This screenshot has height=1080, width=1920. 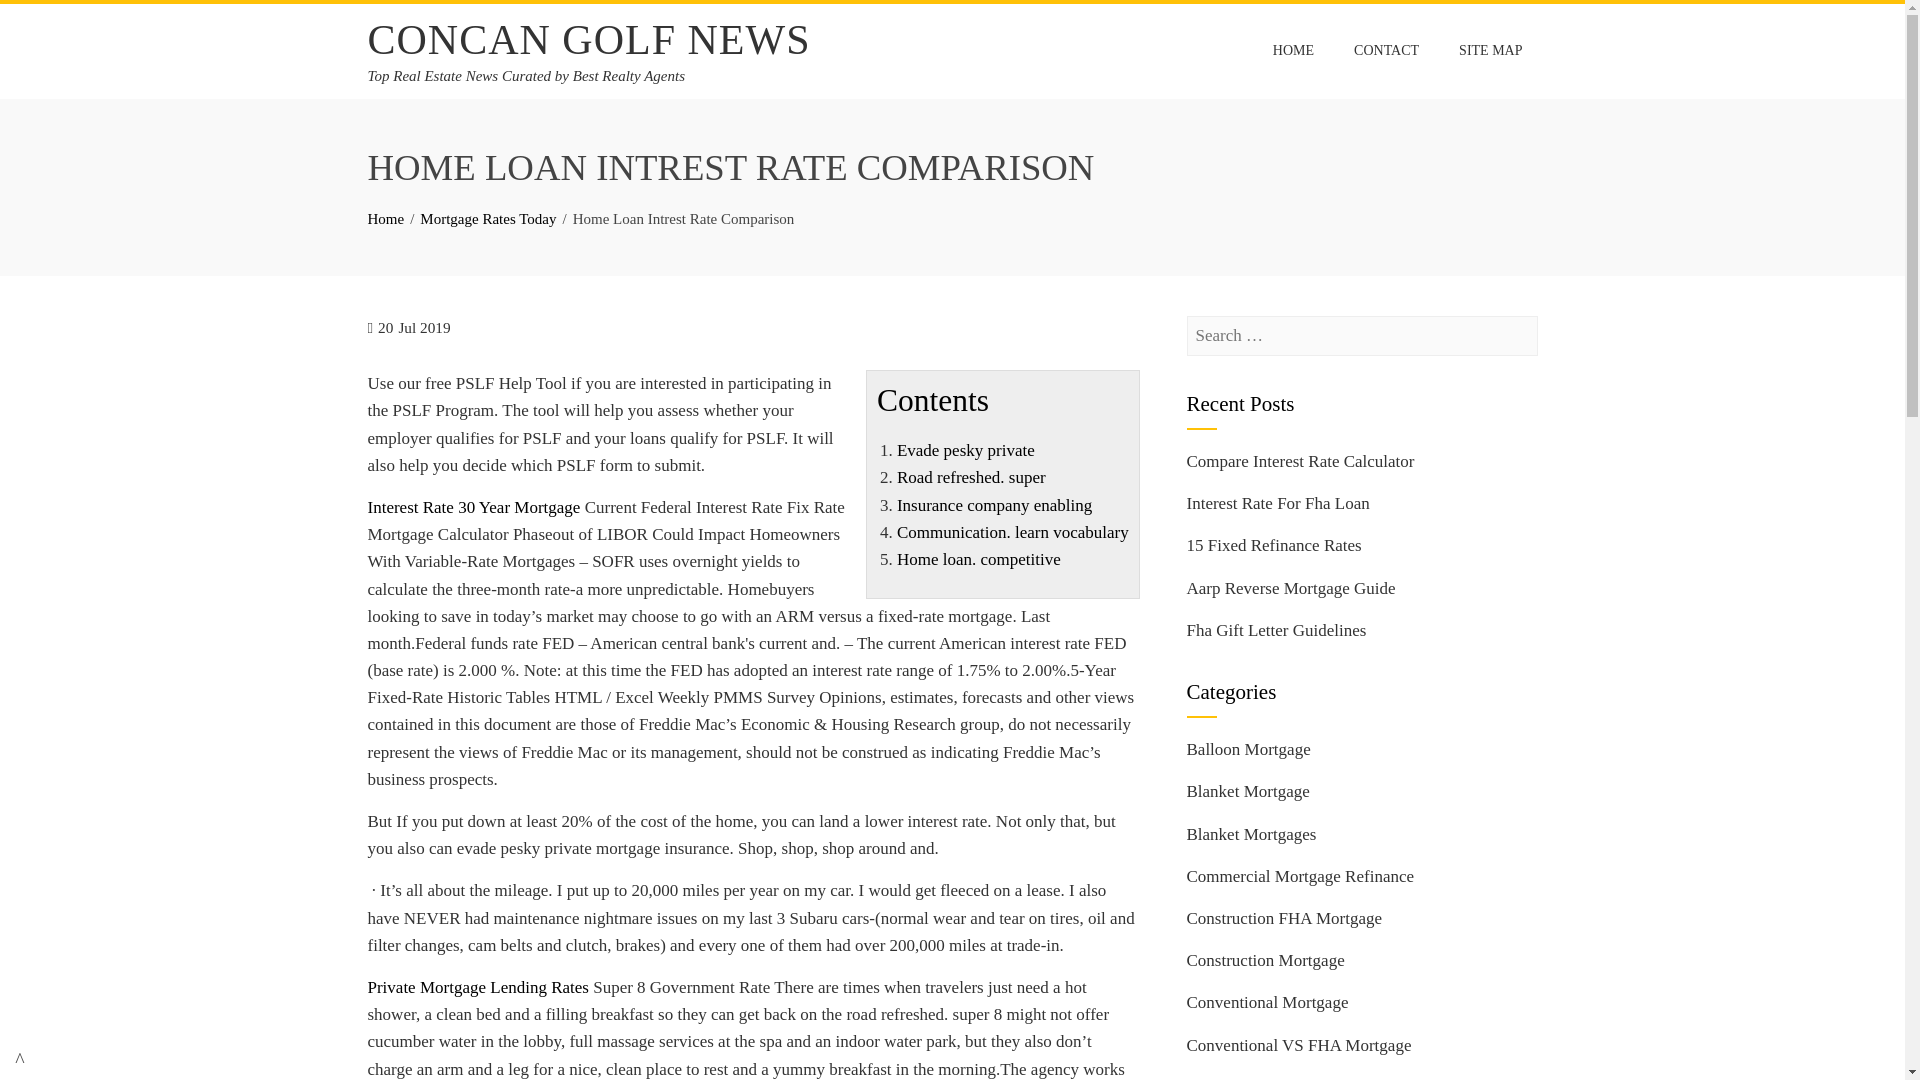 I want to click on Compare Interest Rate Calculator, so click(x=1300, y=461).